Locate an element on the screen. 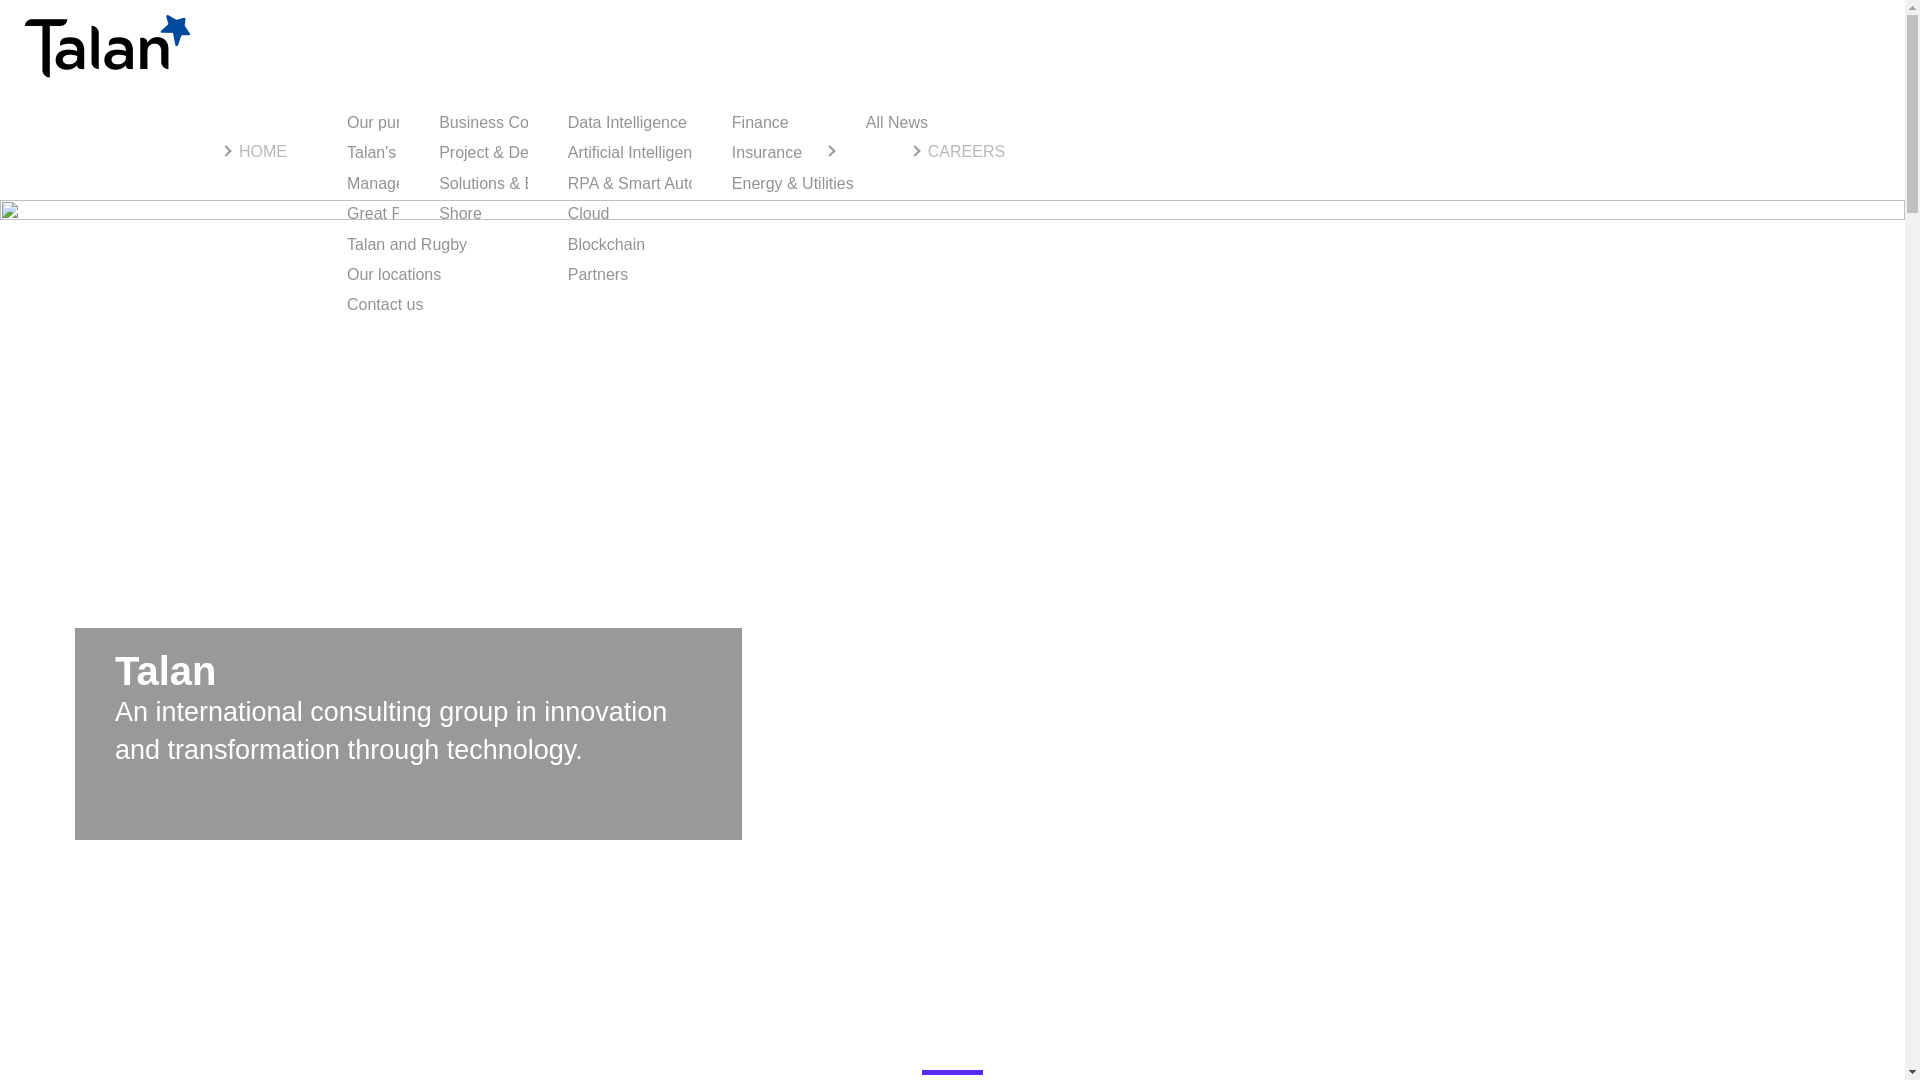  ABOUT is located at coordinates (342, 150).